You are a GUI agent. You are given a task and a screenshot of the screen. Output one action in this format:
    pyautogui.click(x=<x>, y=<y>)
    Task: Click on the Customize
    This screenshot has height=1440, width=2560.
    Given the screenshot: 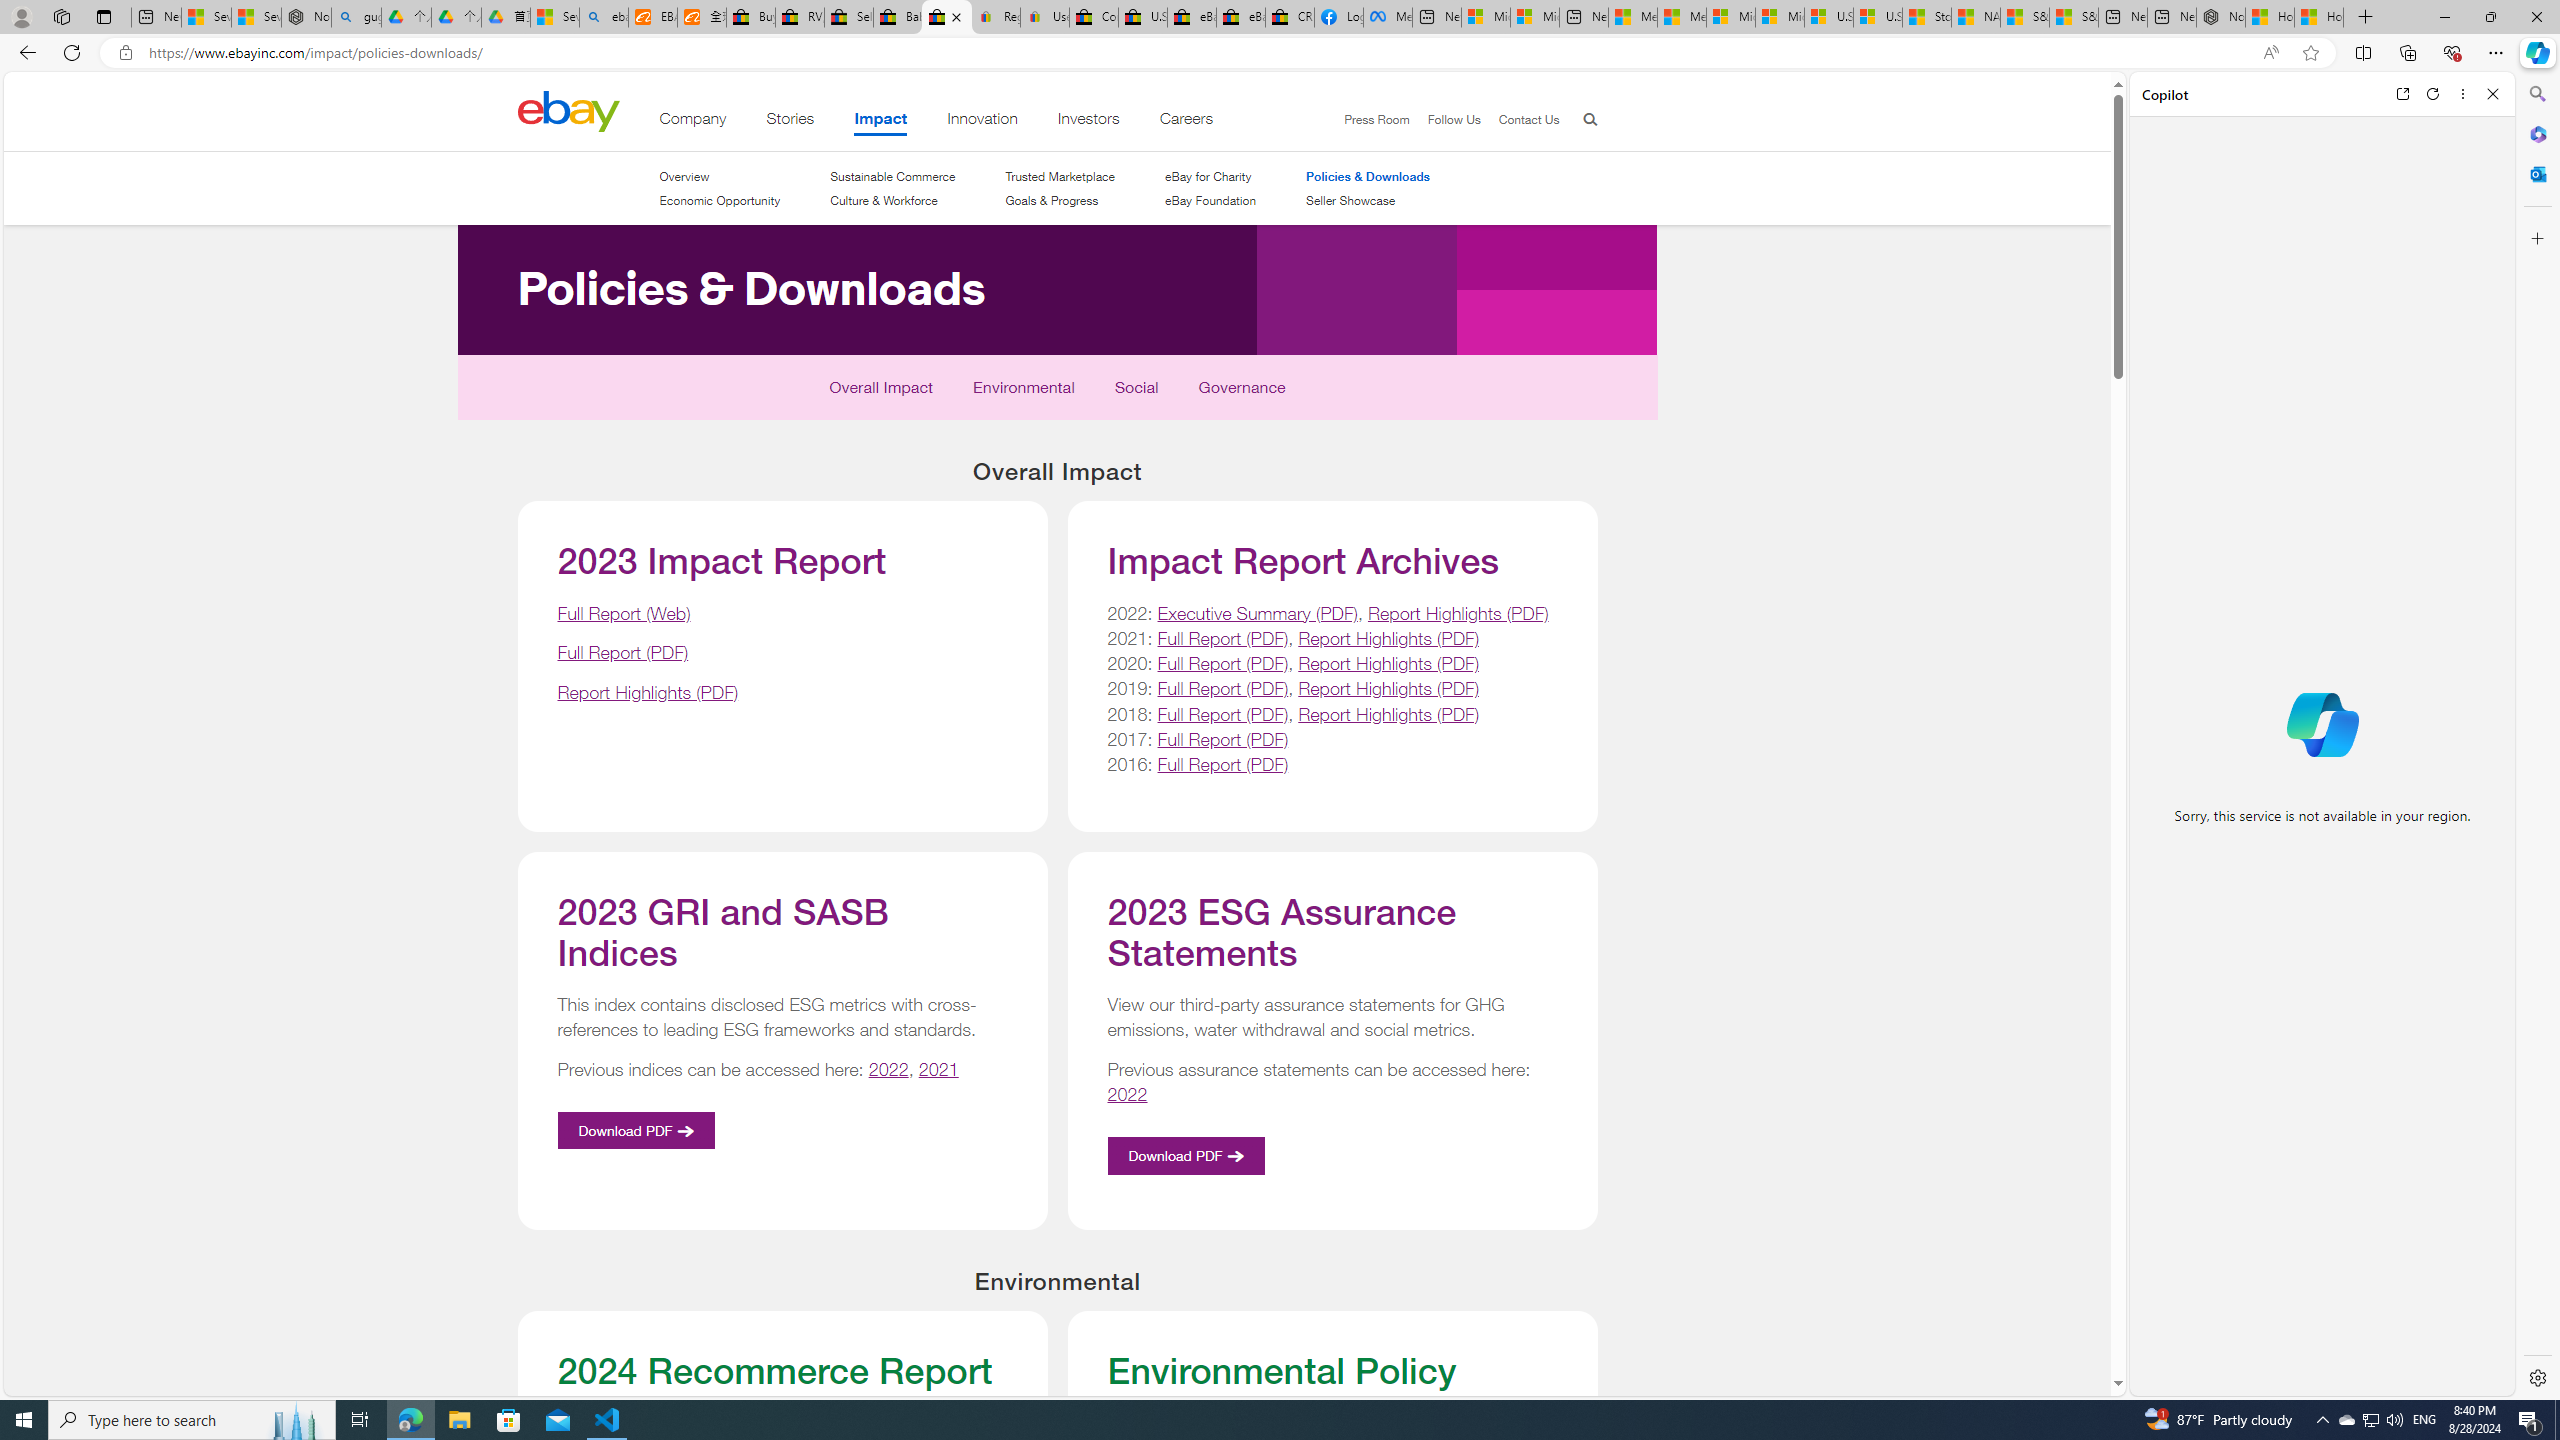 What is the action you would take?
    pyautogui.click(x=2536, y=238)
    